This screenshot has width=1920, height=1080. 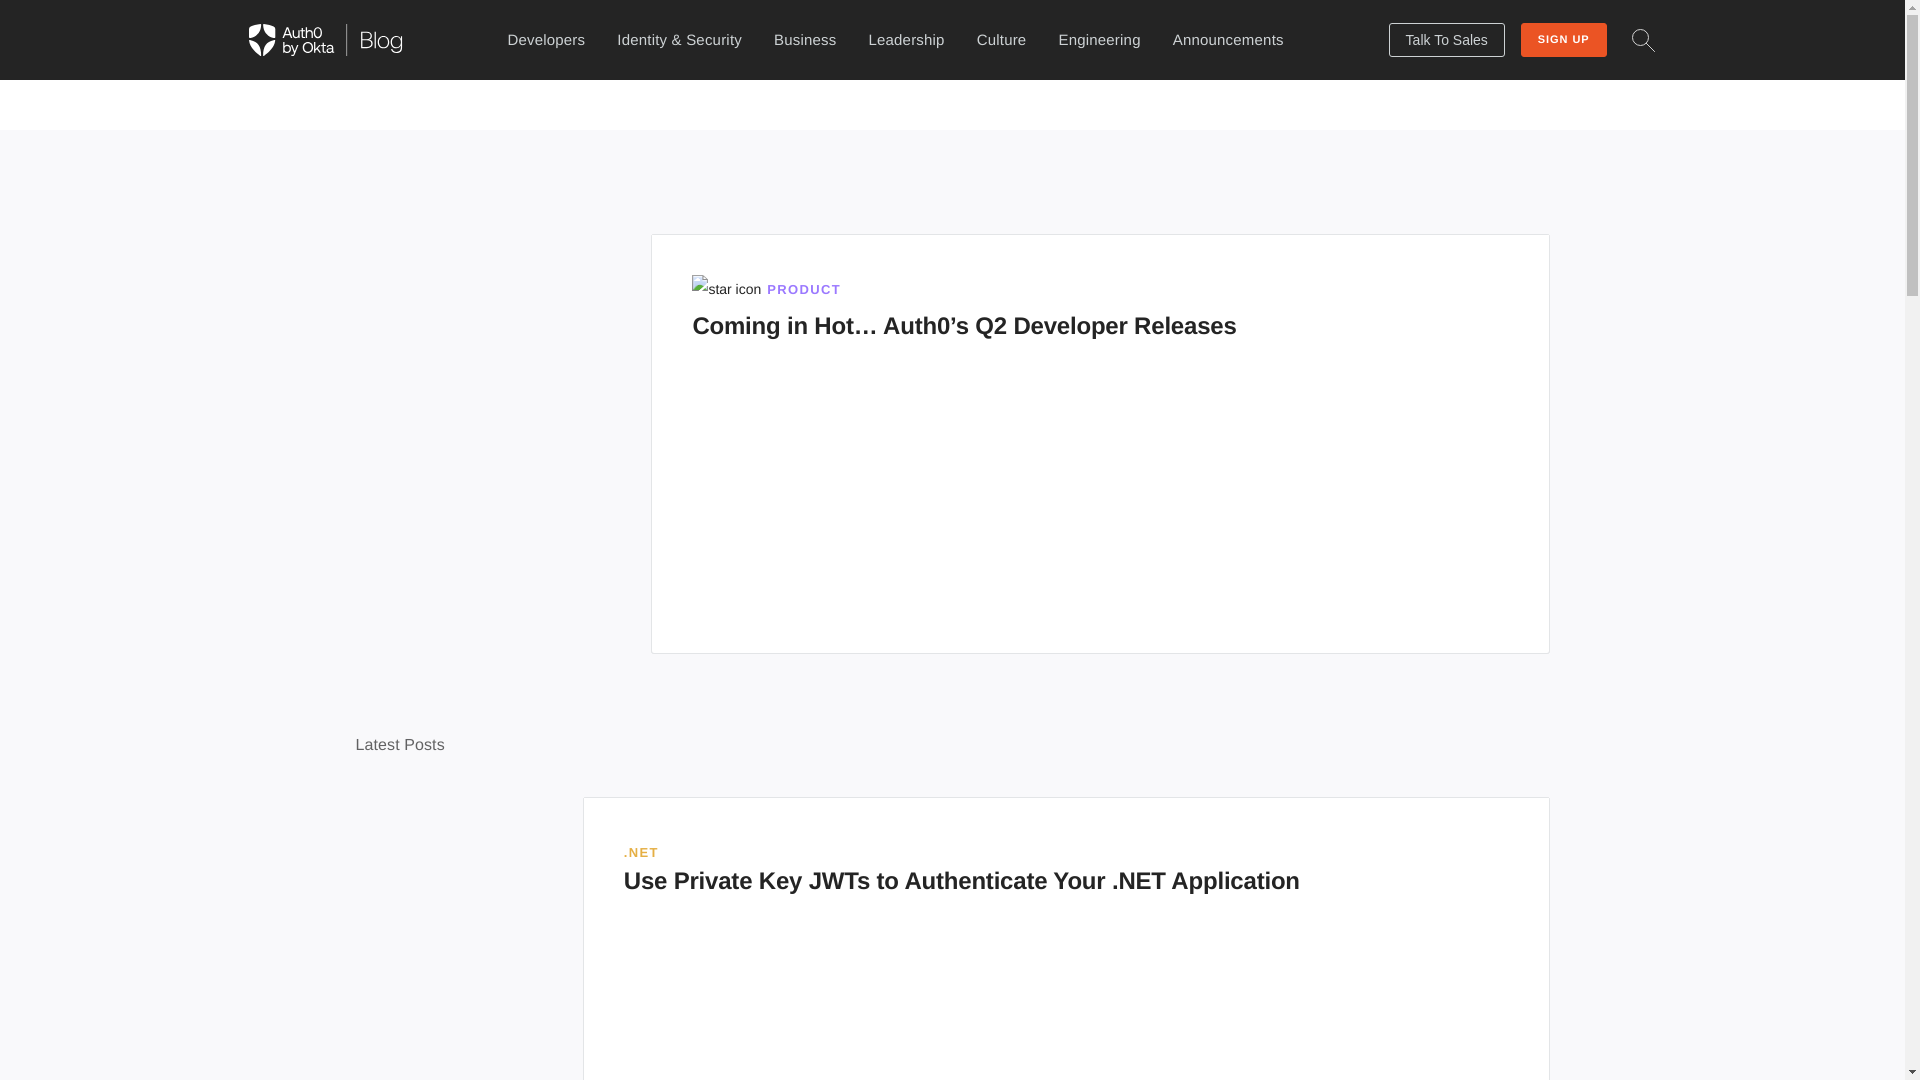 What do you see at coordinates (1098, 40) in the screenshot?
I see `Engineering` at bounding box center [1098, 40].